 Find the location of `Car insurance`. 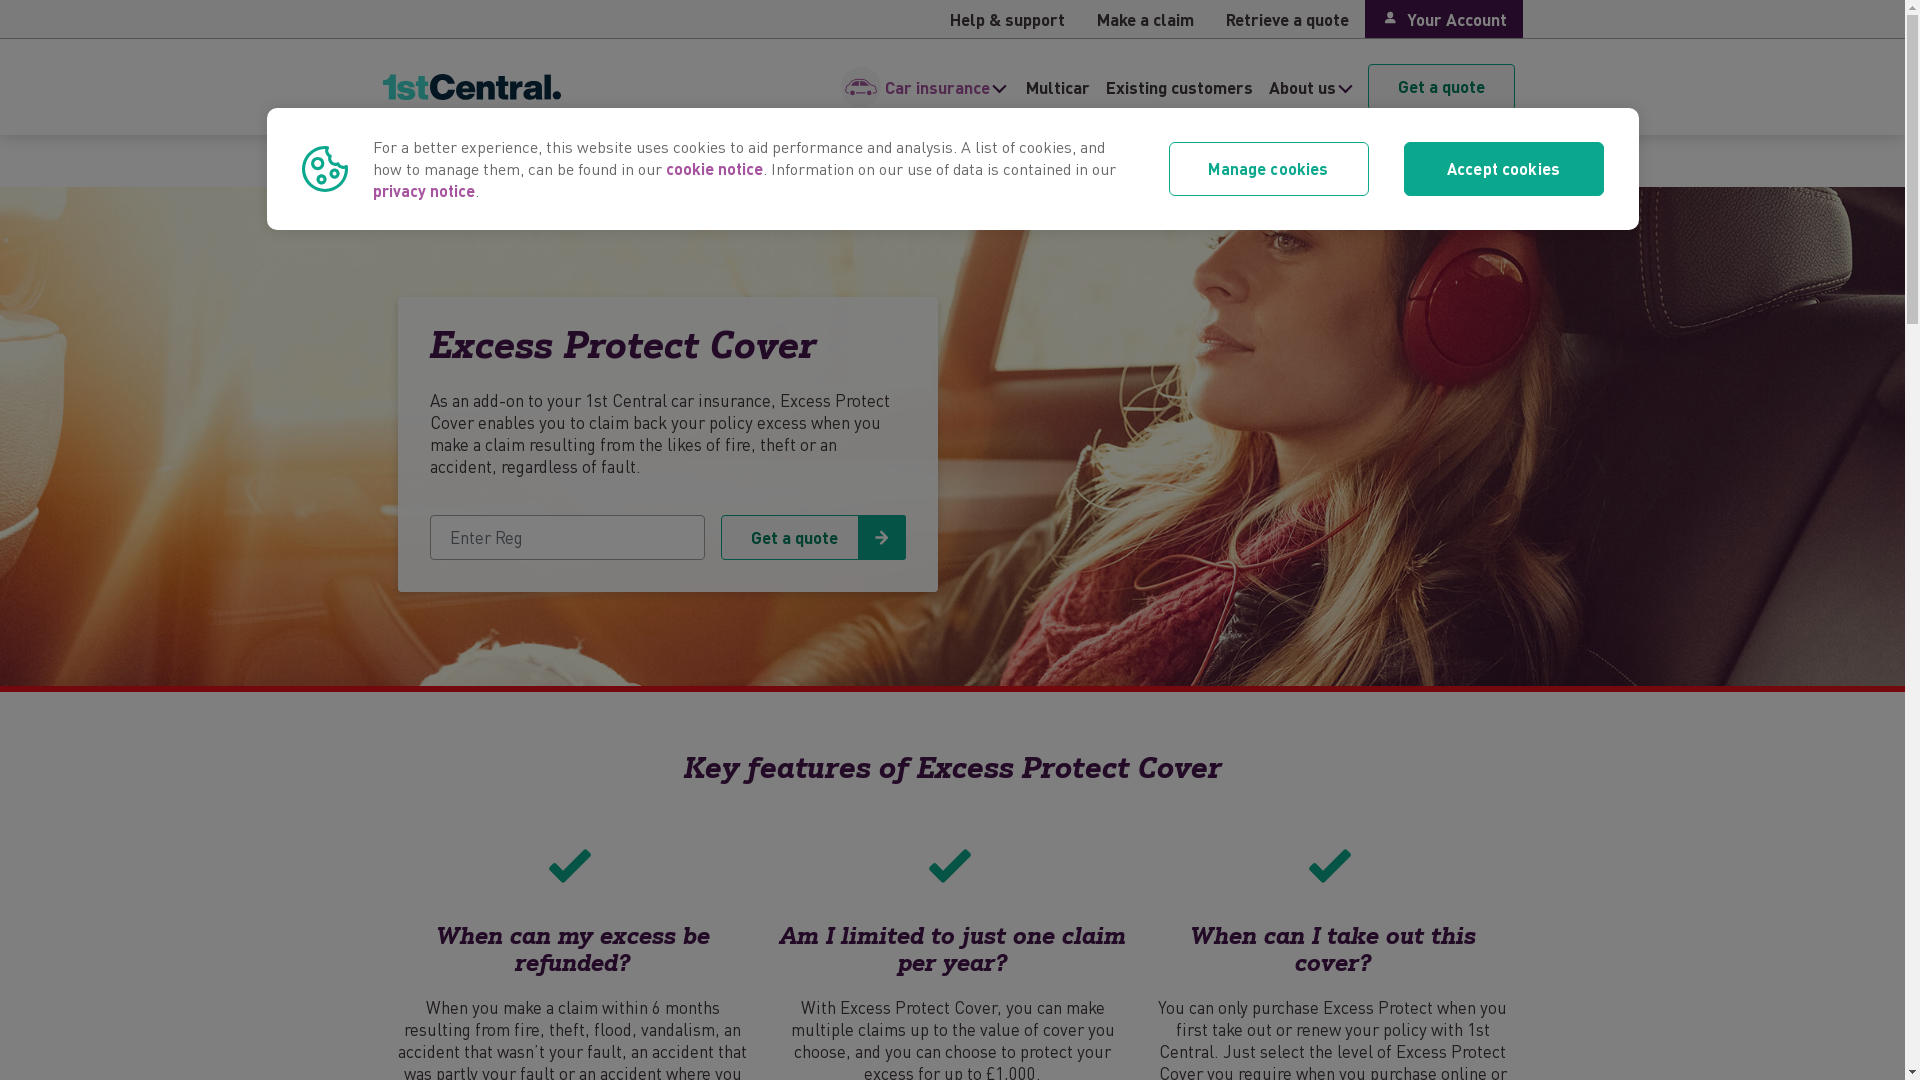

Car insurance is located at coordinates (450, 161).